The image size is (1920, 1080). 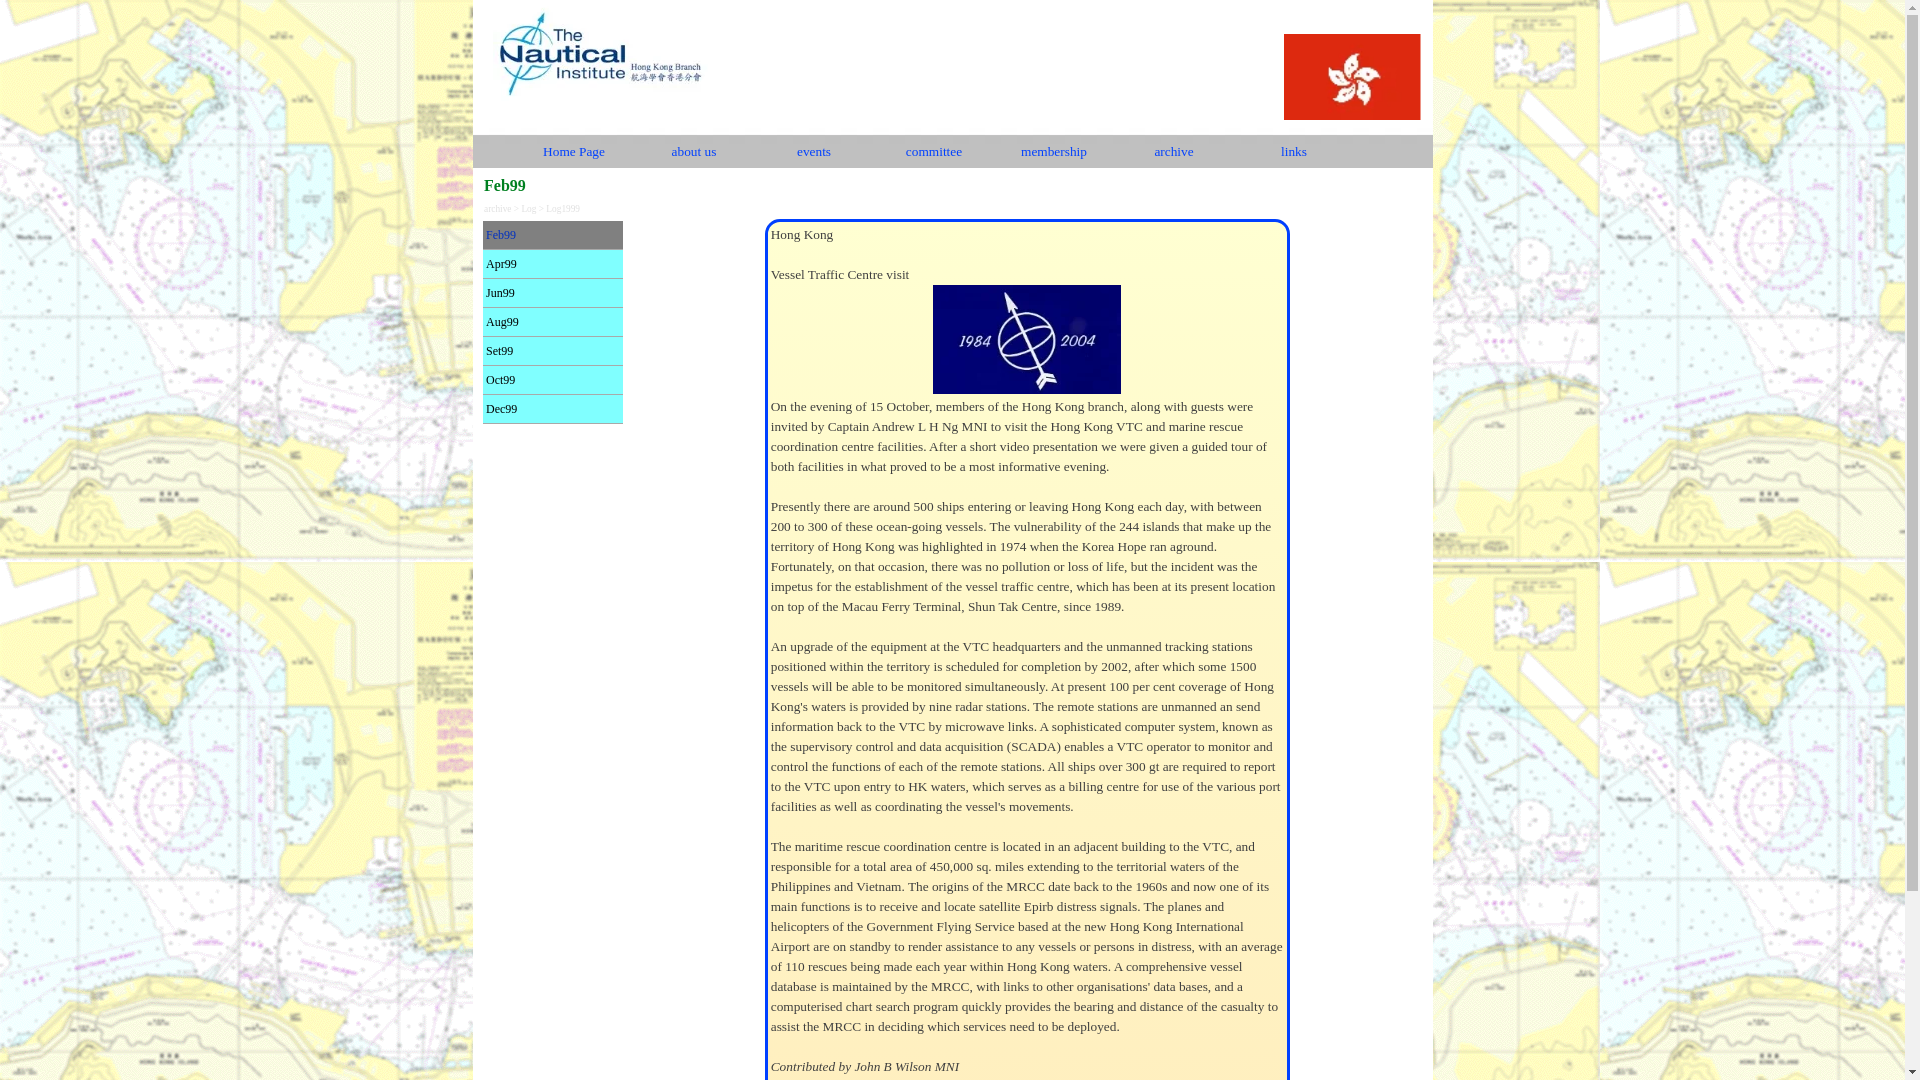 I want to click on Home Page, so click(x=574, y=152).